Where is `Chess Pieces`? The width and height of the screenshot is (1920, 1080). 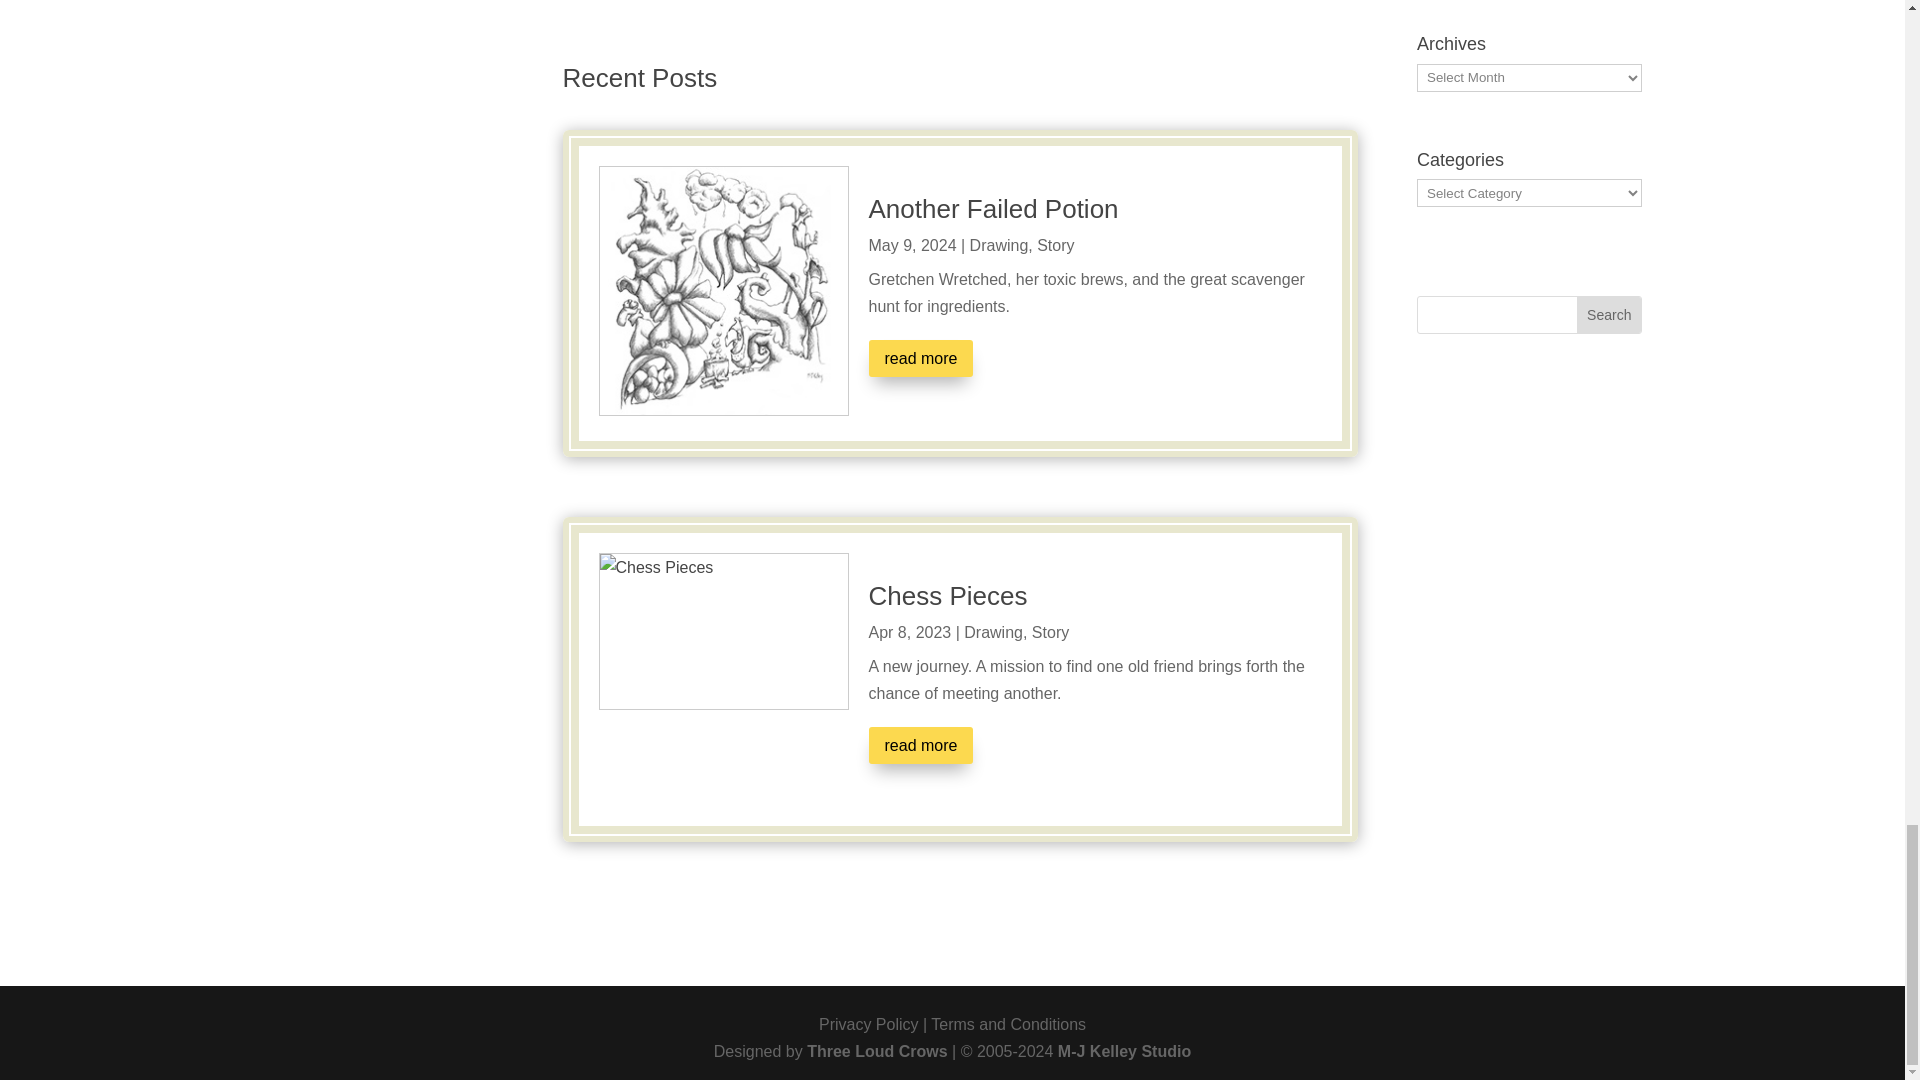 Chess Pieces is located at coordinates (947, 596).